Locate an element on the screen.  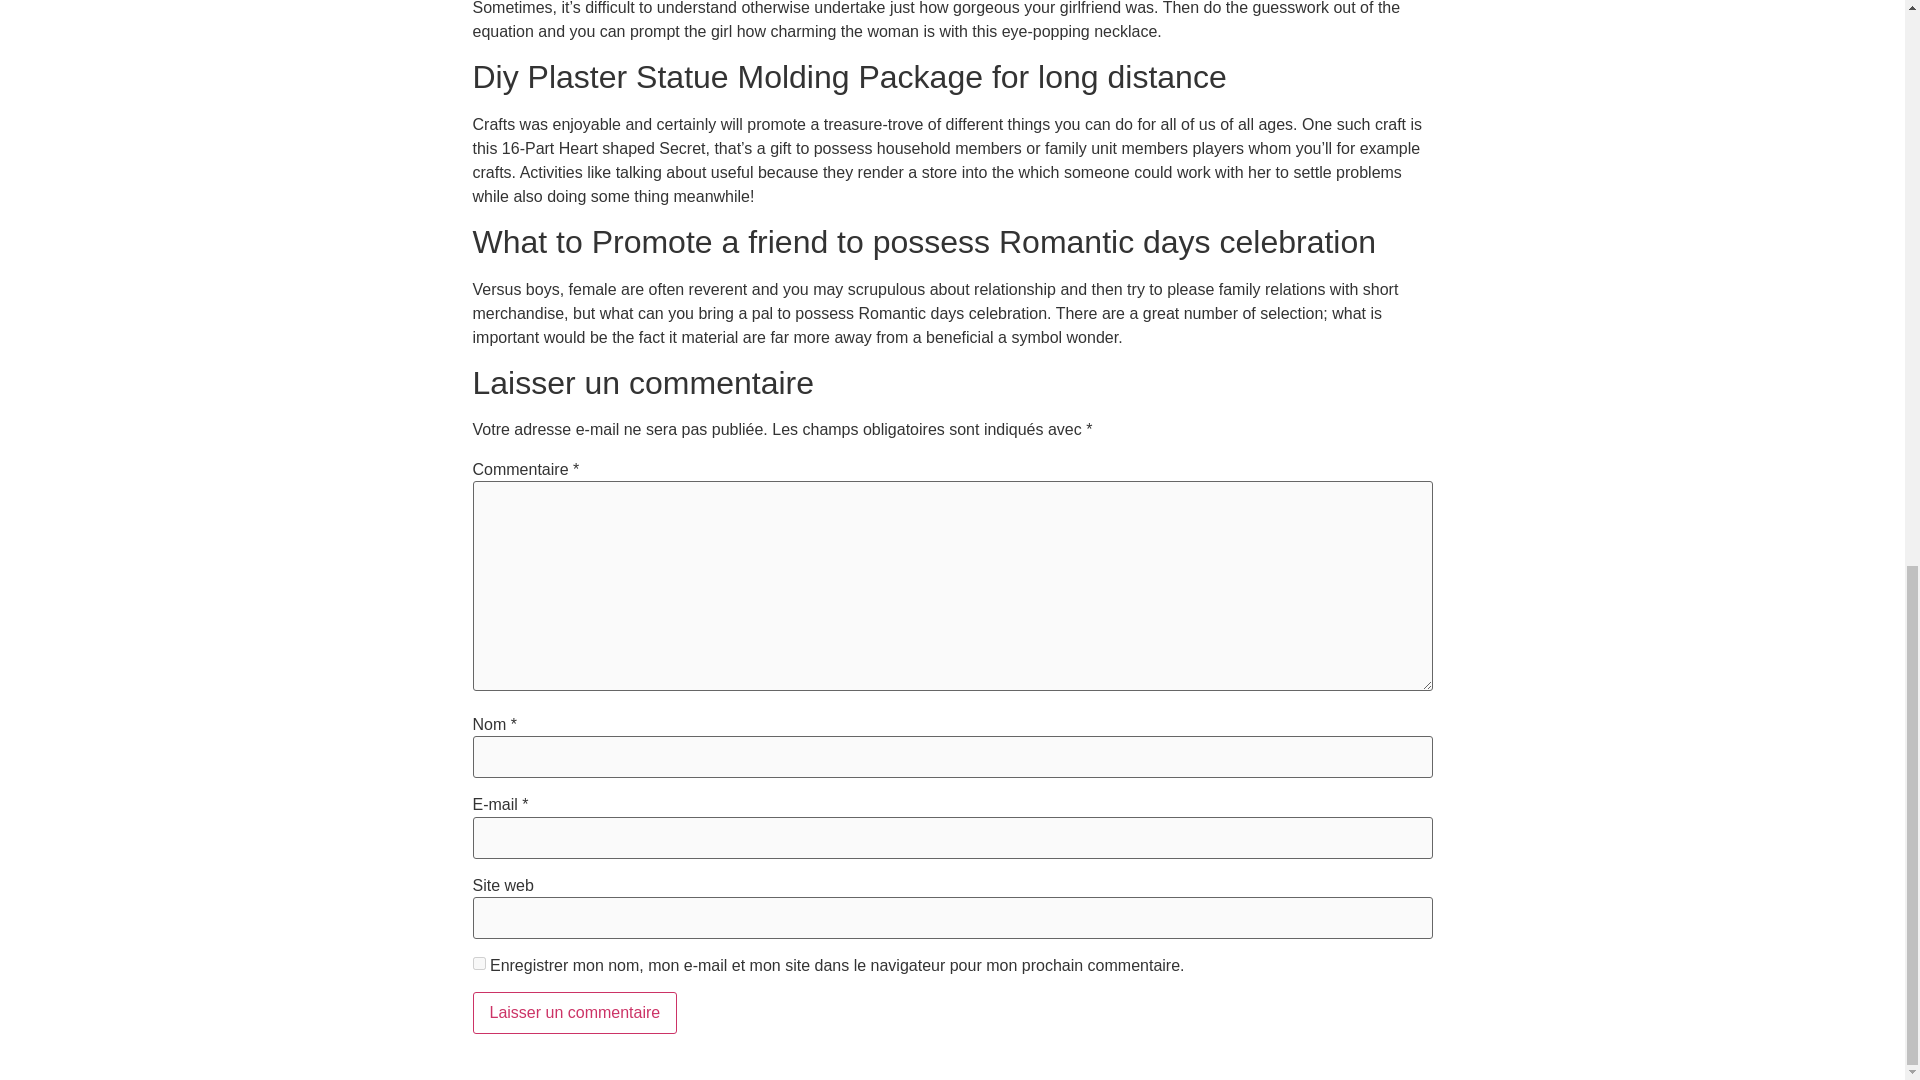
yes is located at coordinates (478, 962).